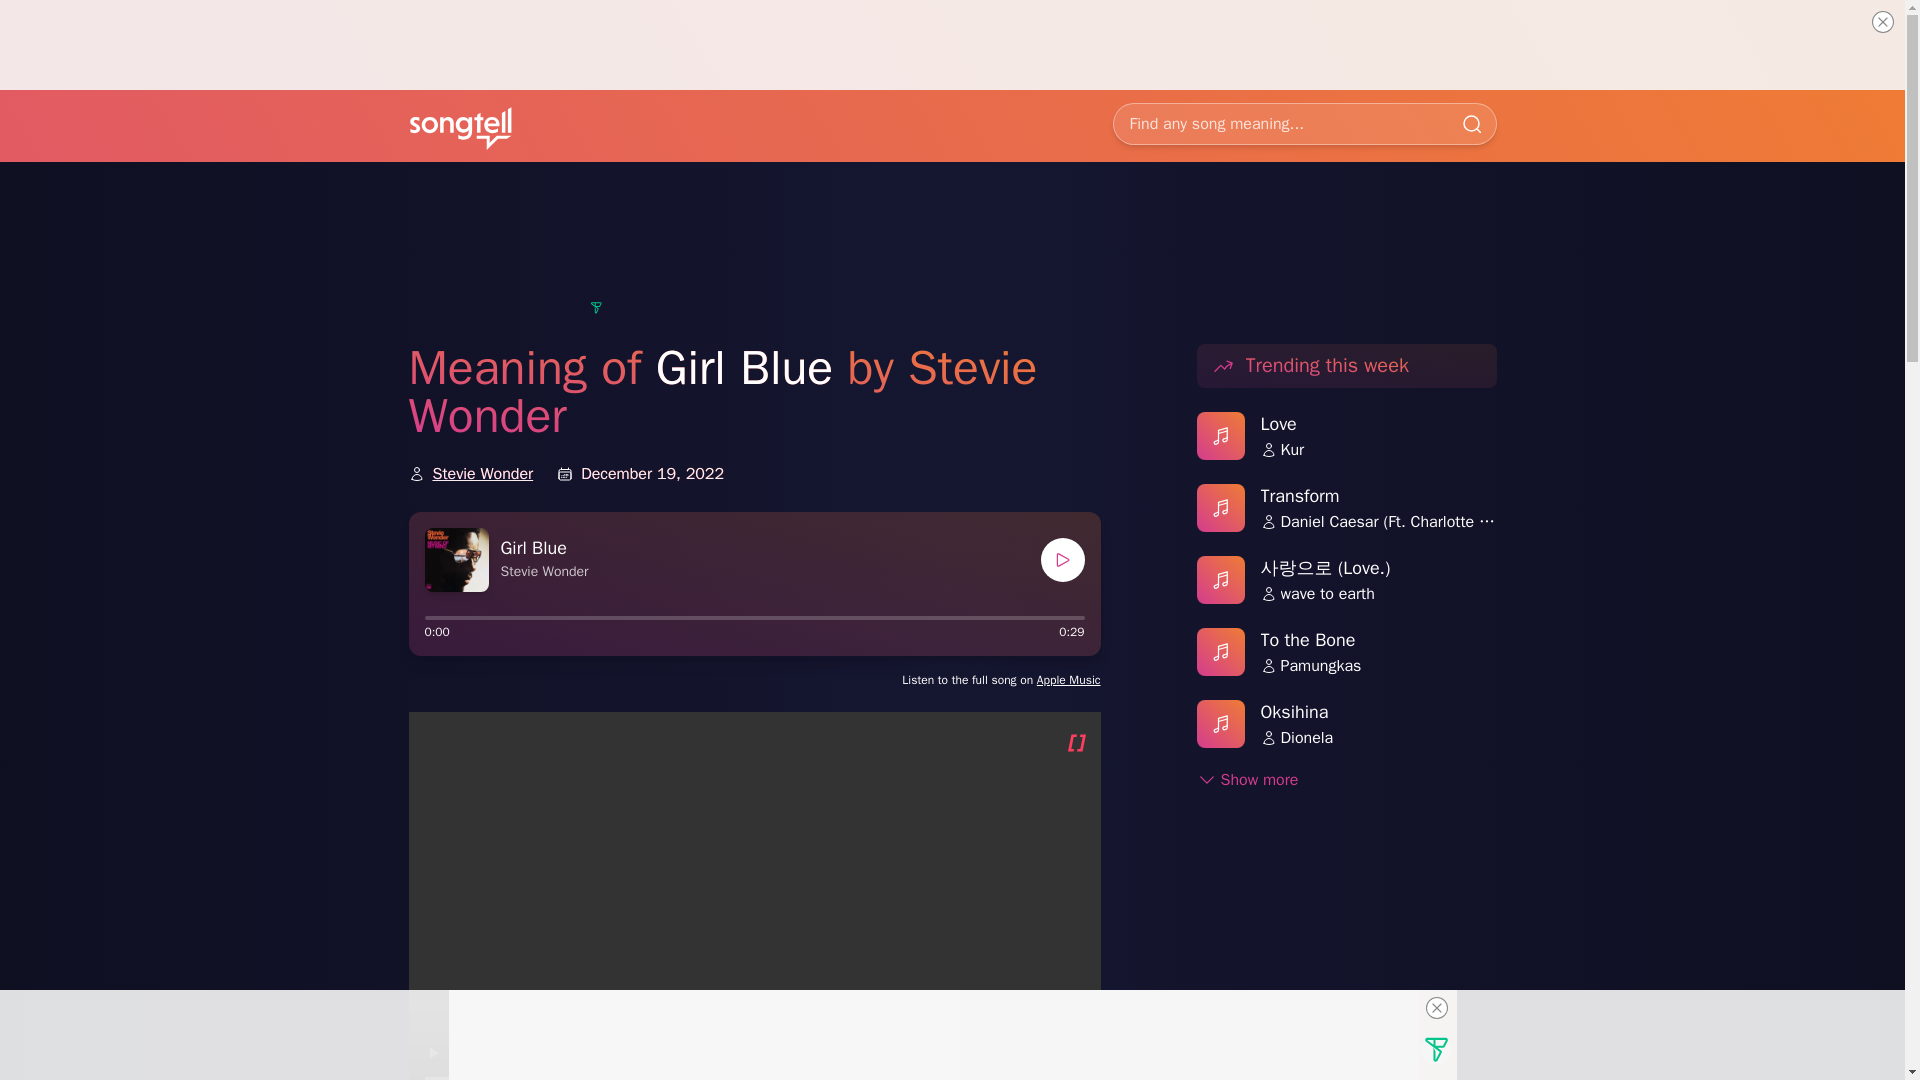 This screenshot has height=1080, width=1920. I want to click on 3rd party ad content, so click(932, 1035).